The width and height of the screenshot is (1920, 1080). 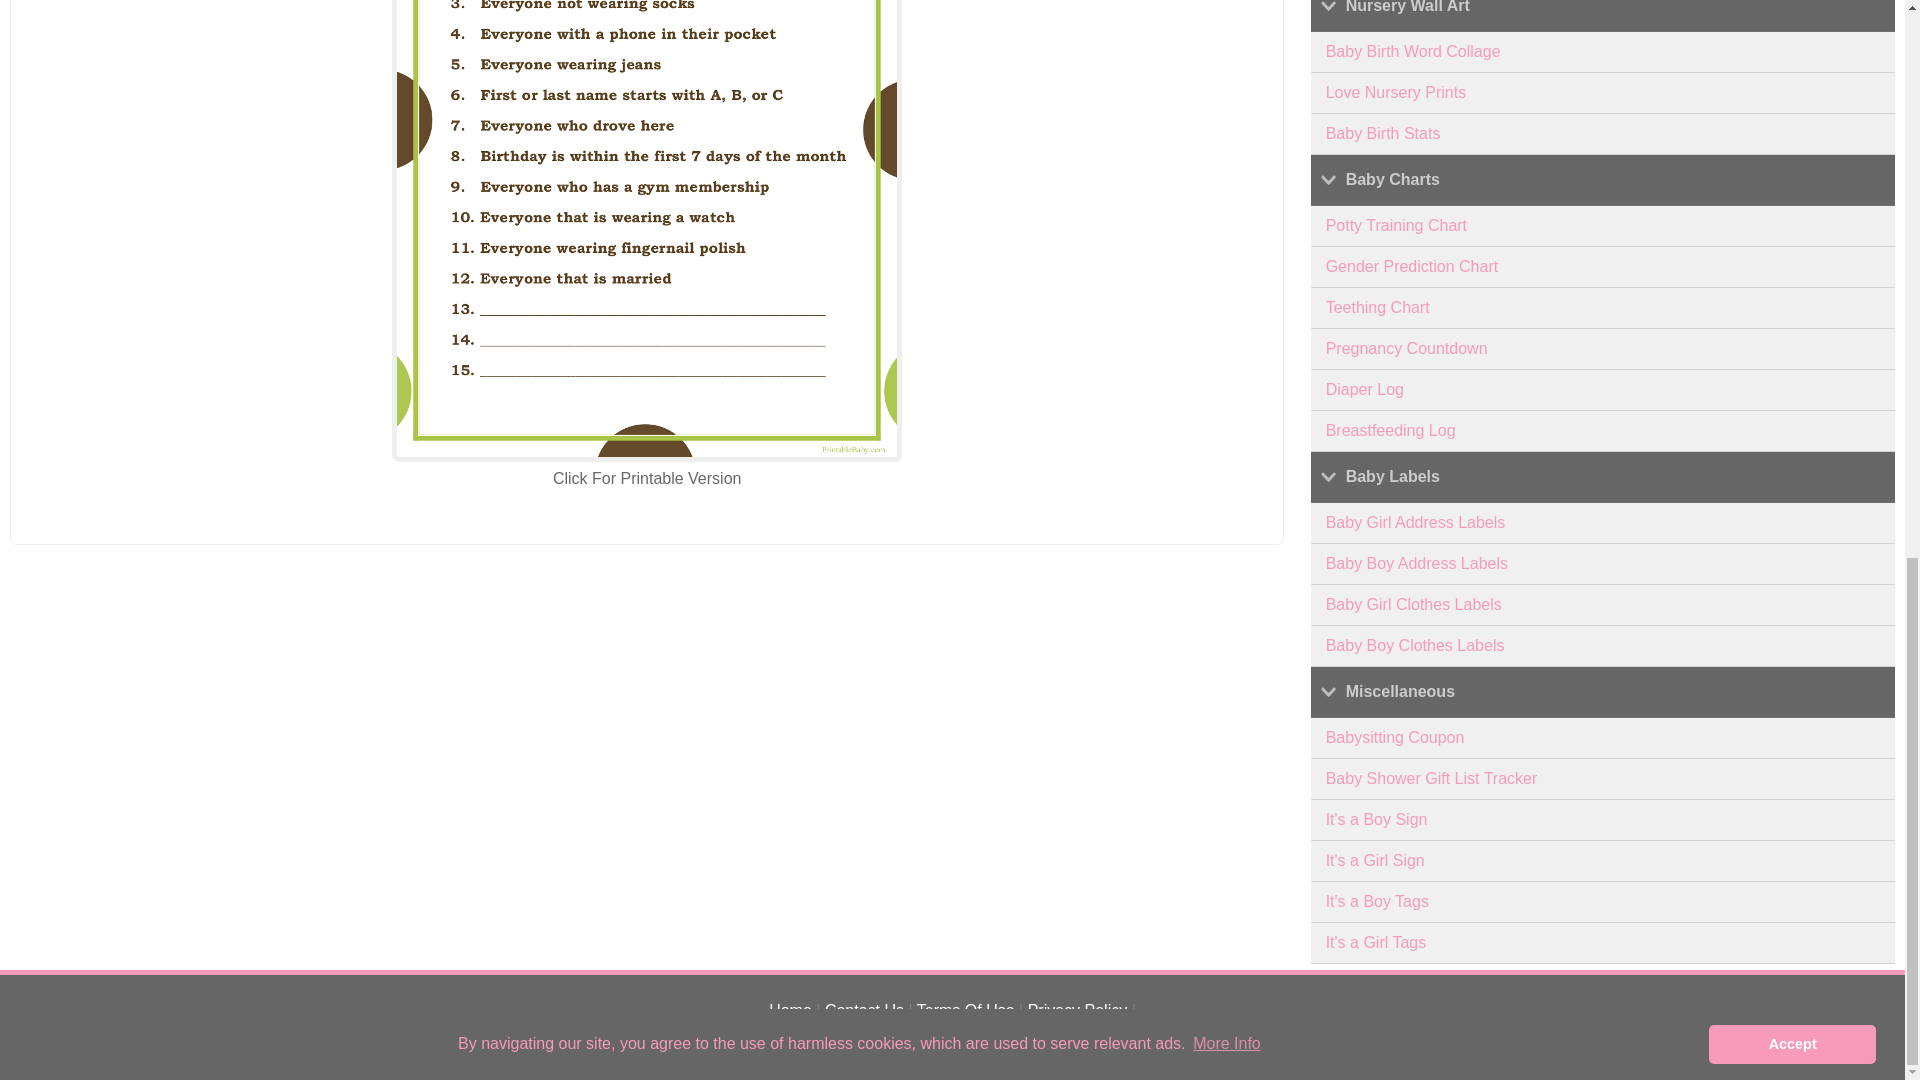 I want to click on Gender Prediction Chart, so click(x=1603, y=268).